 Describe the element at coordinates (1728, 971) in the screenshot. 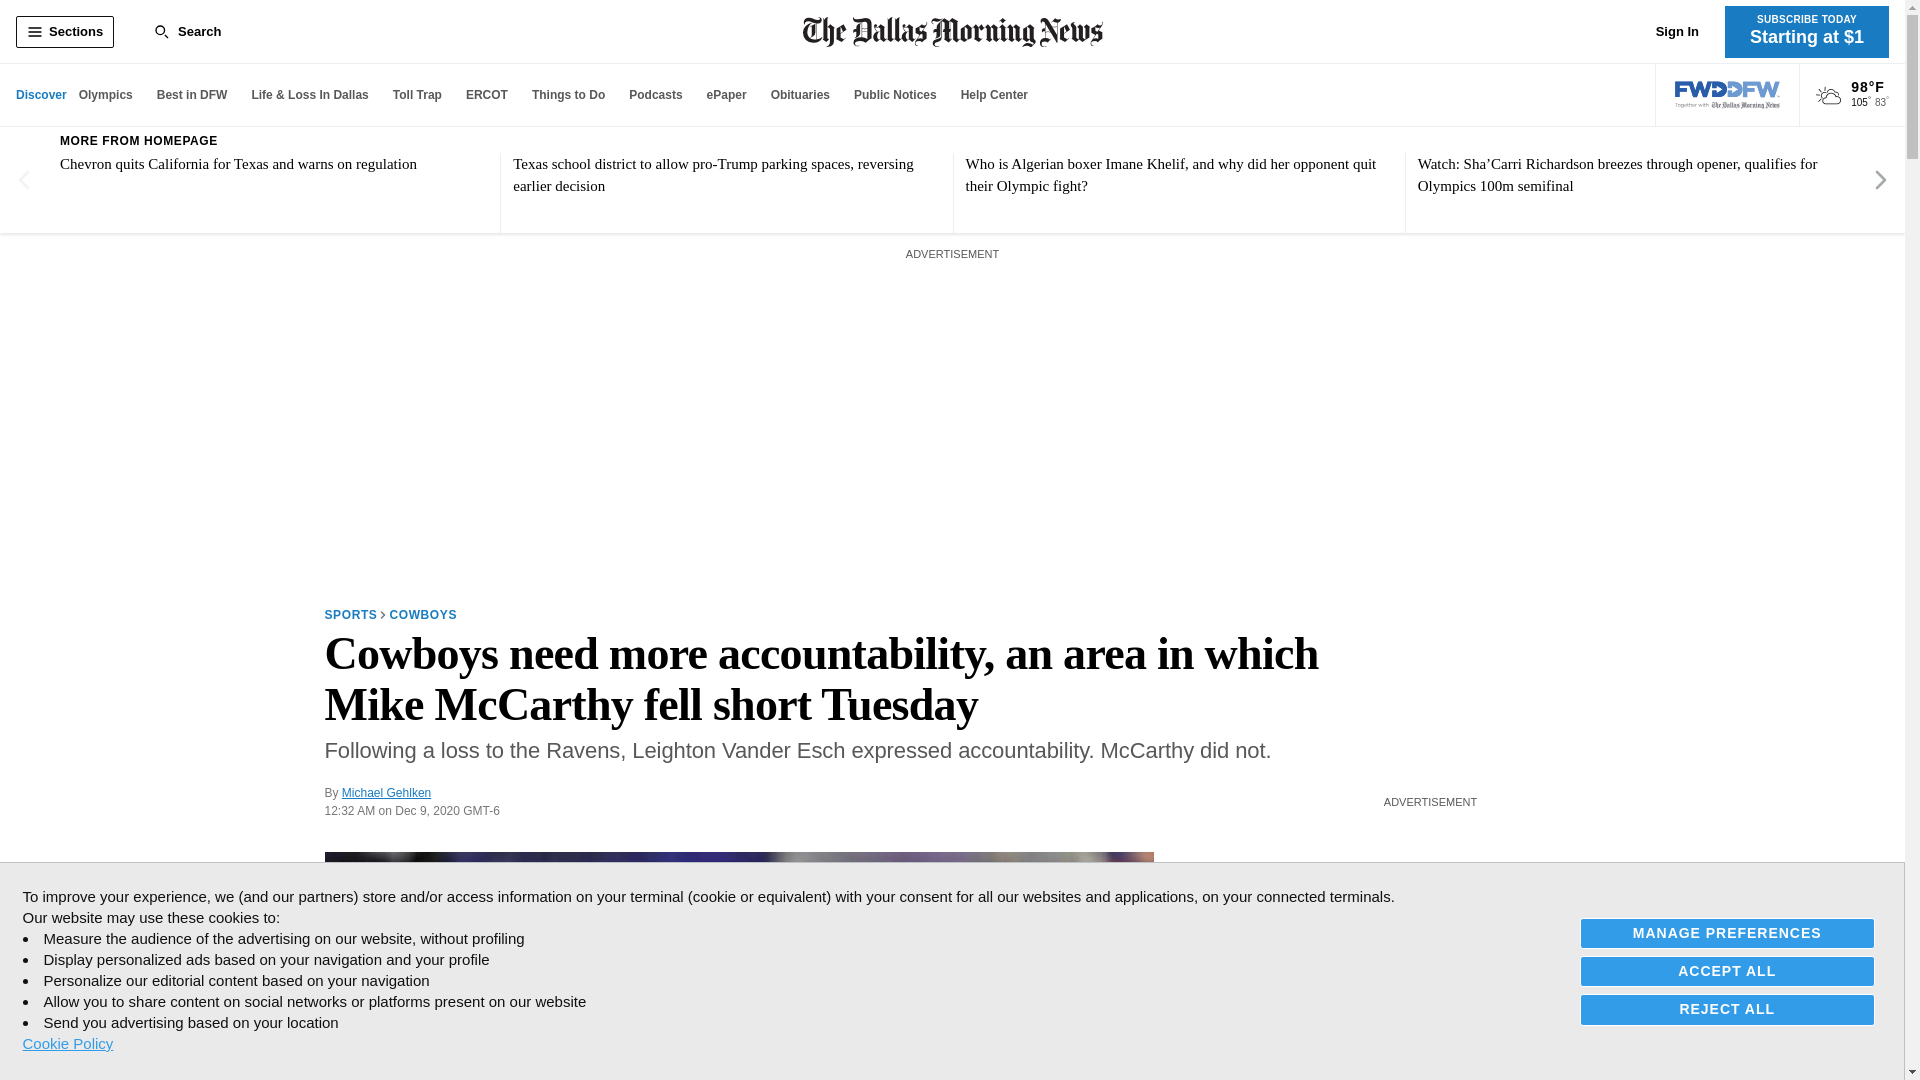

I see `ACCEPT ALL` at that location.